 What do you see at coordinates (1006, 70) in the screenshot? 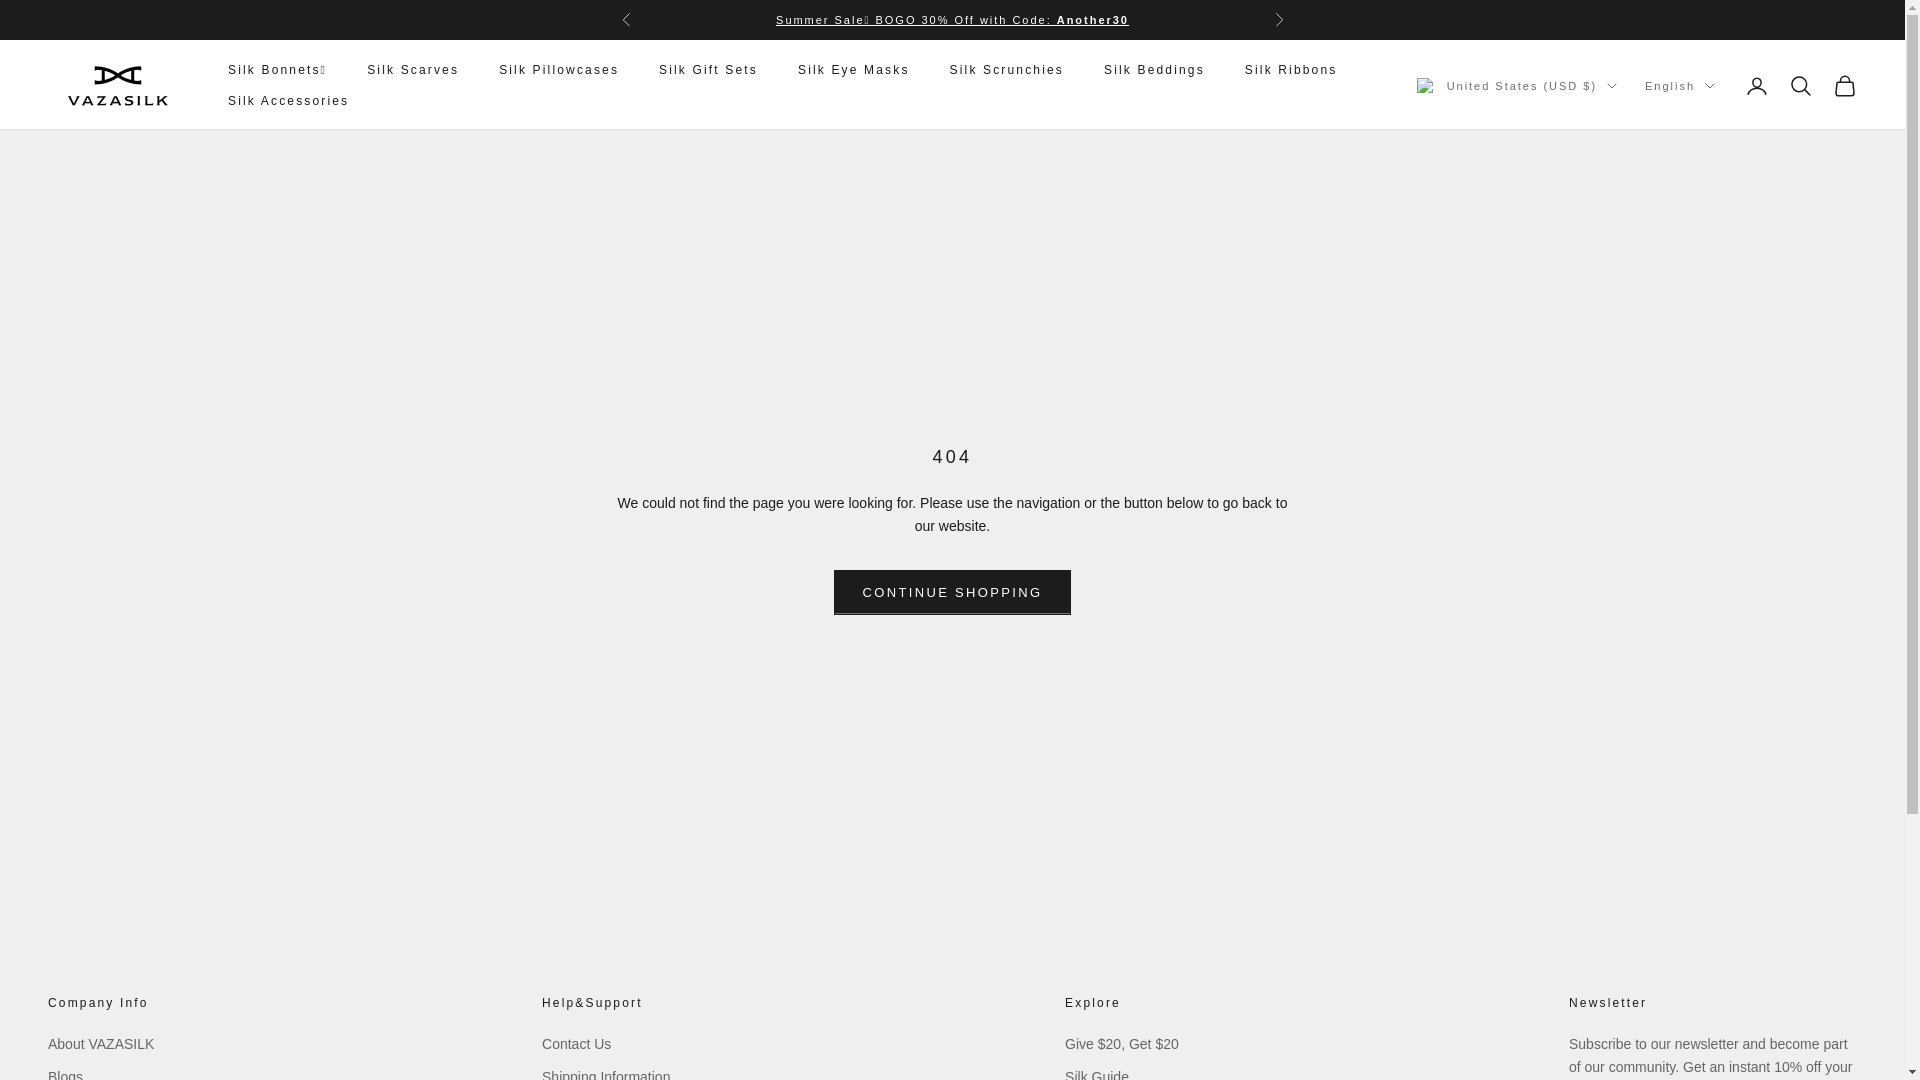
I see `Silk Scrunchies` at bounding box center [1006, 70].